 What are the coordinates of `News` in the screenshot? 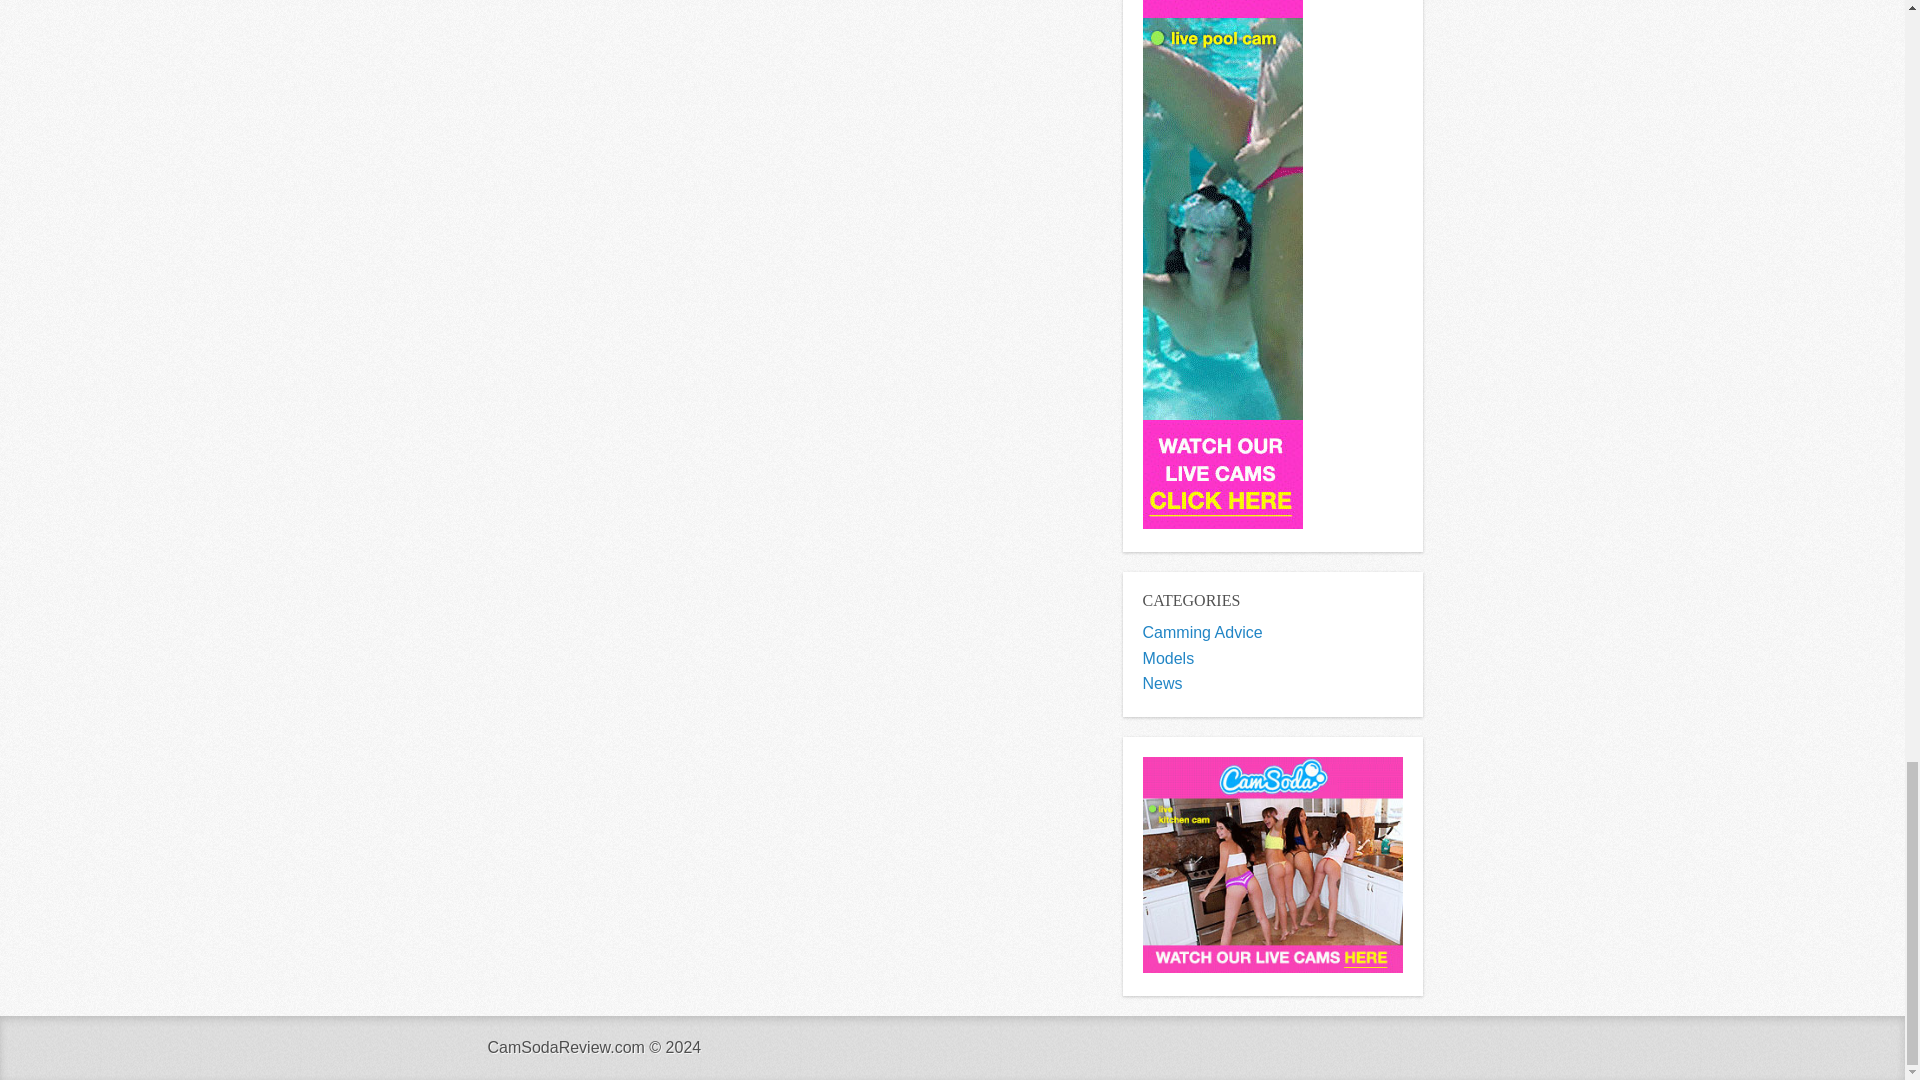 It's located at (1162, 684).